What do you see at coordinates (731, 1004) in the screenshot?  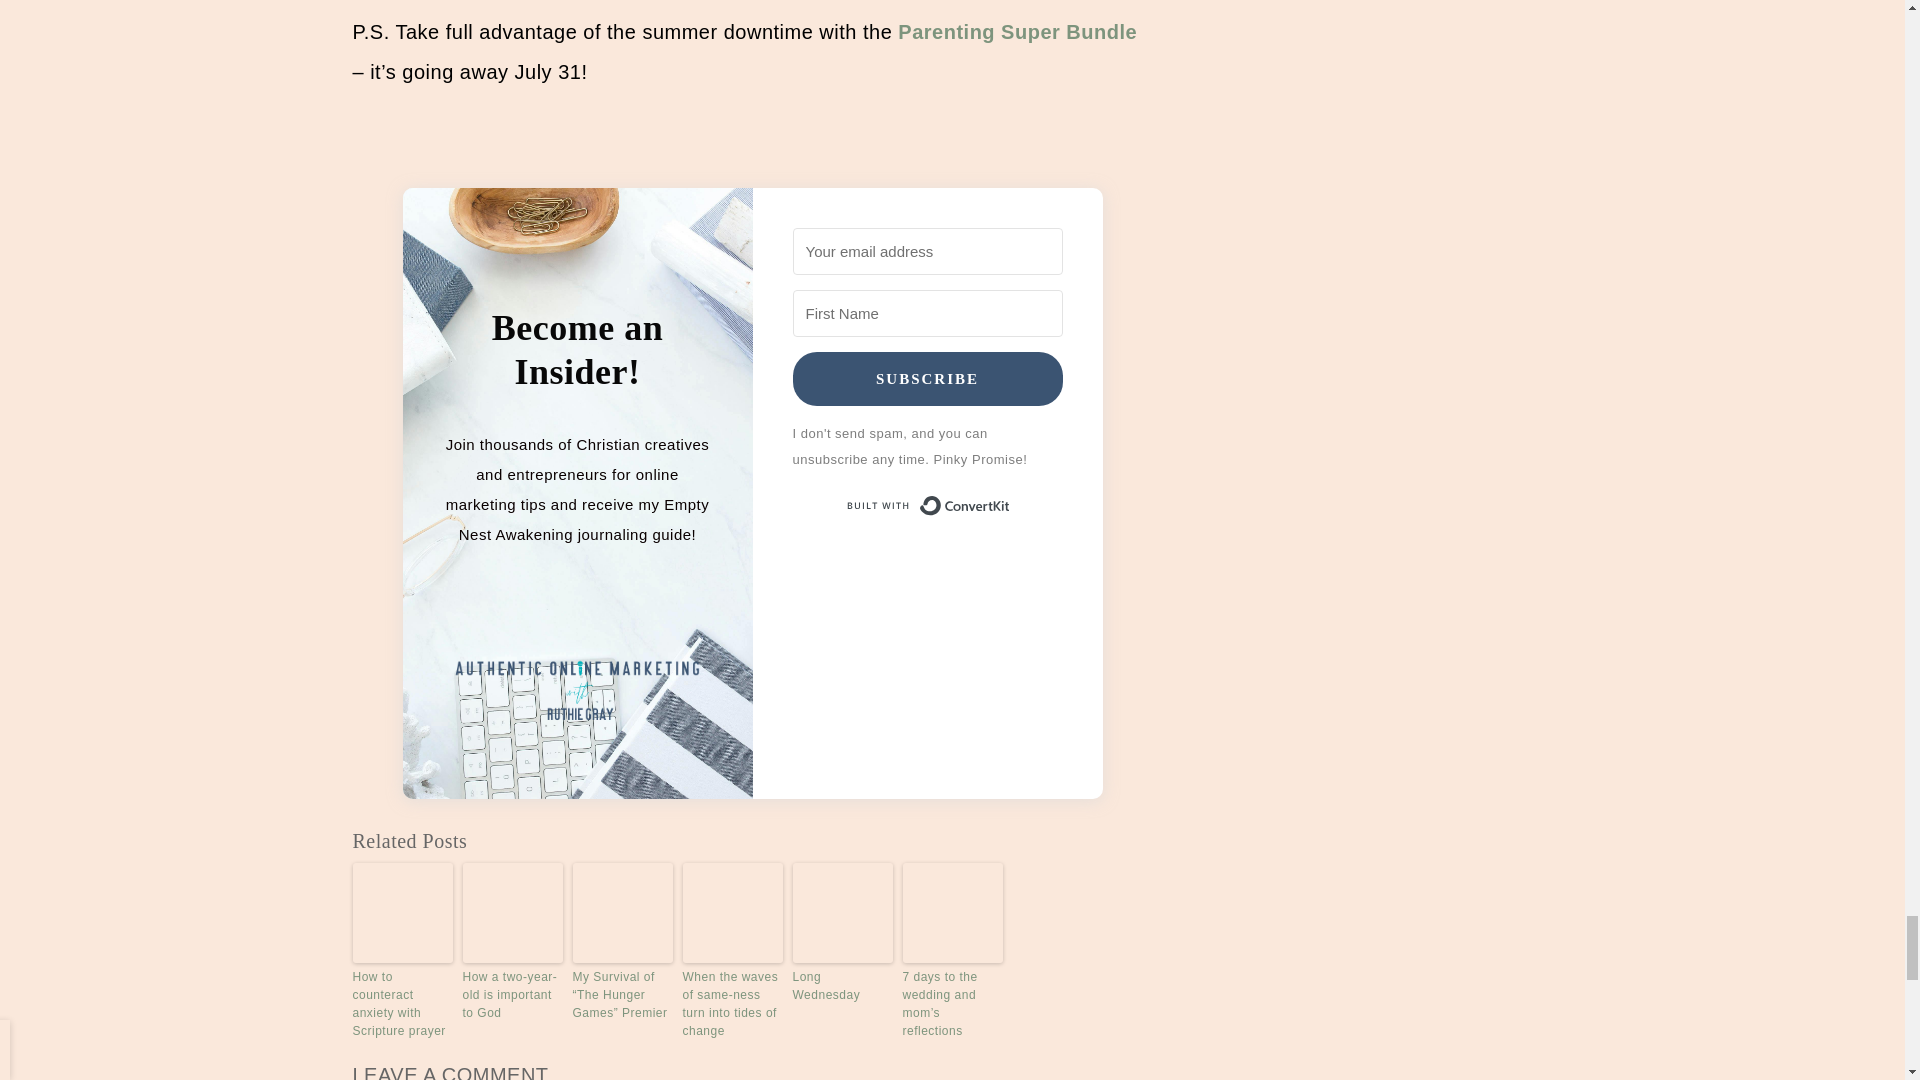 I see `When the waves of same-ness turn into tides of change` at bounding box center [731, 1004].